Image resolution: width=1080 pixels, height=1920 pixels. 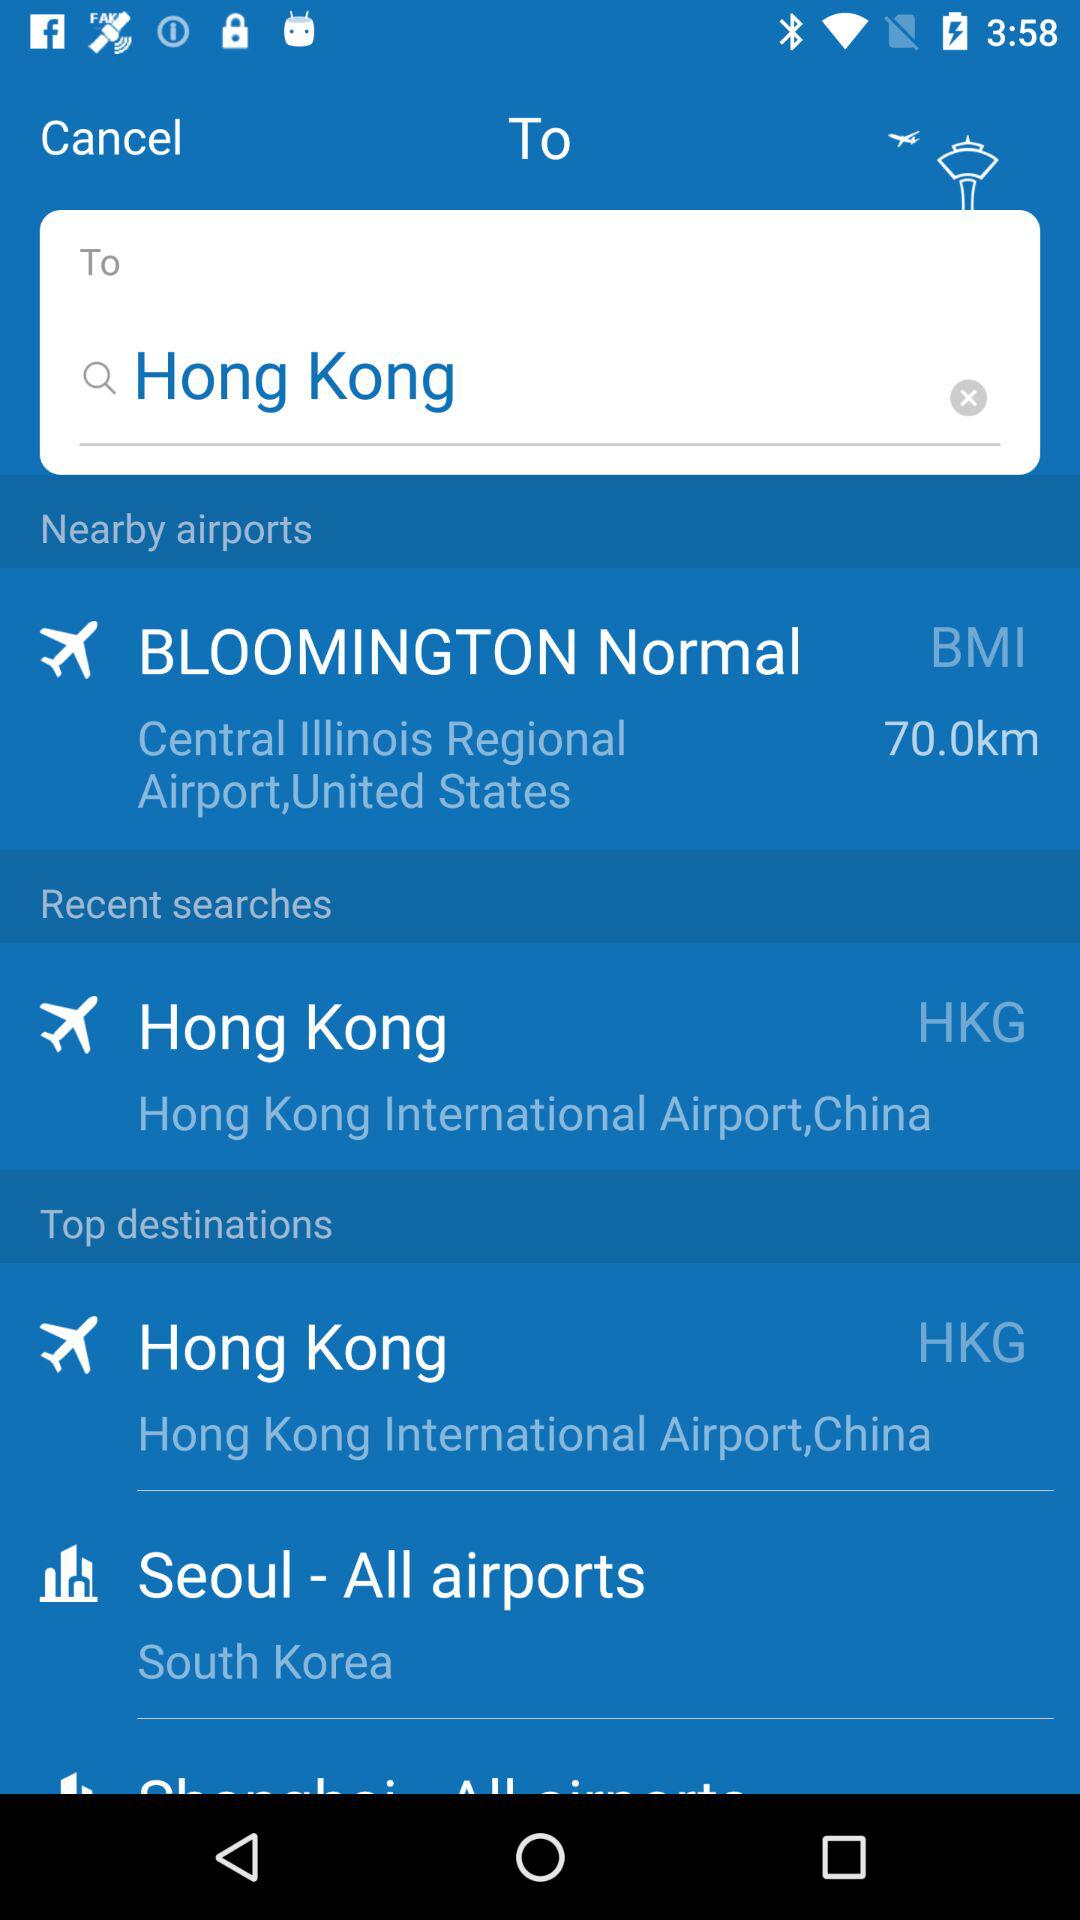 I want to click on reset input content, so click(x=968, y=398).